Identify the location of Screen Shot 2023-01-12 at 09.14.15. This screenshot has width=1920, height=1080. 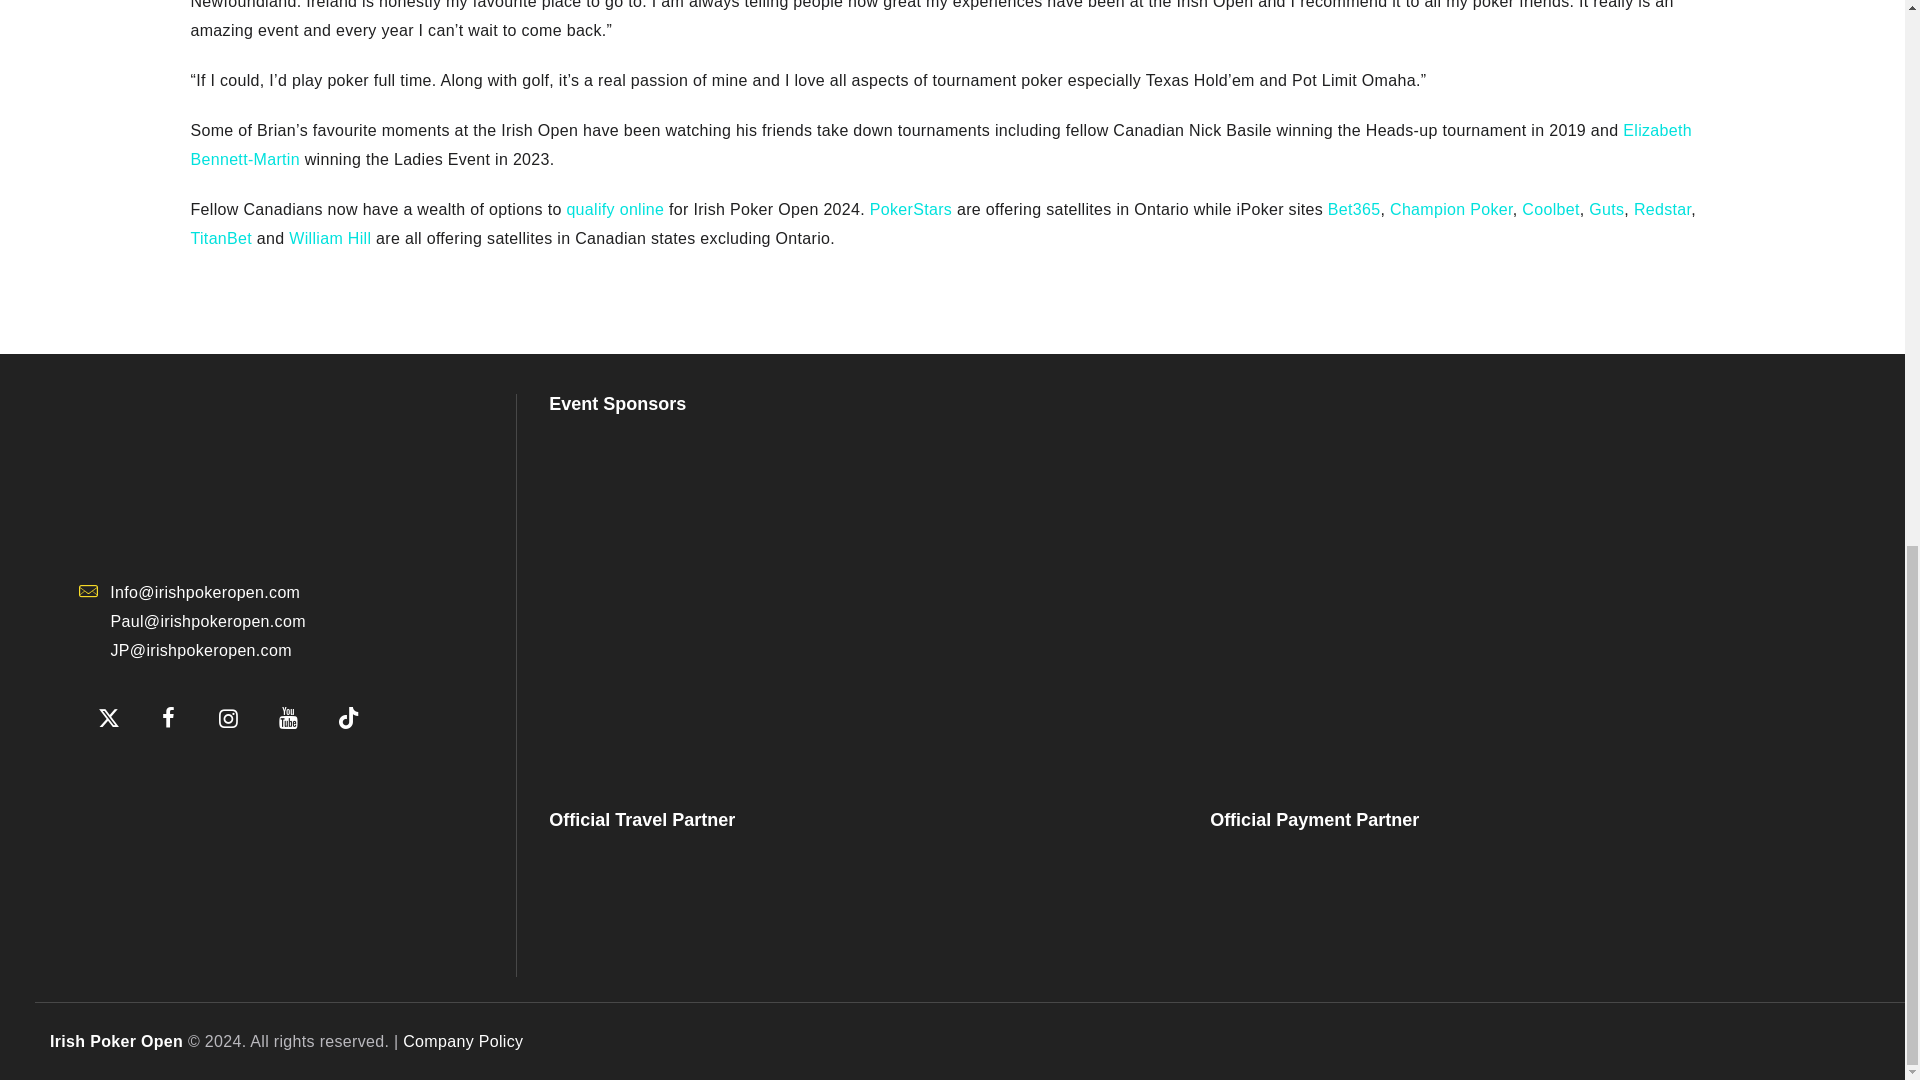
(178, 778).